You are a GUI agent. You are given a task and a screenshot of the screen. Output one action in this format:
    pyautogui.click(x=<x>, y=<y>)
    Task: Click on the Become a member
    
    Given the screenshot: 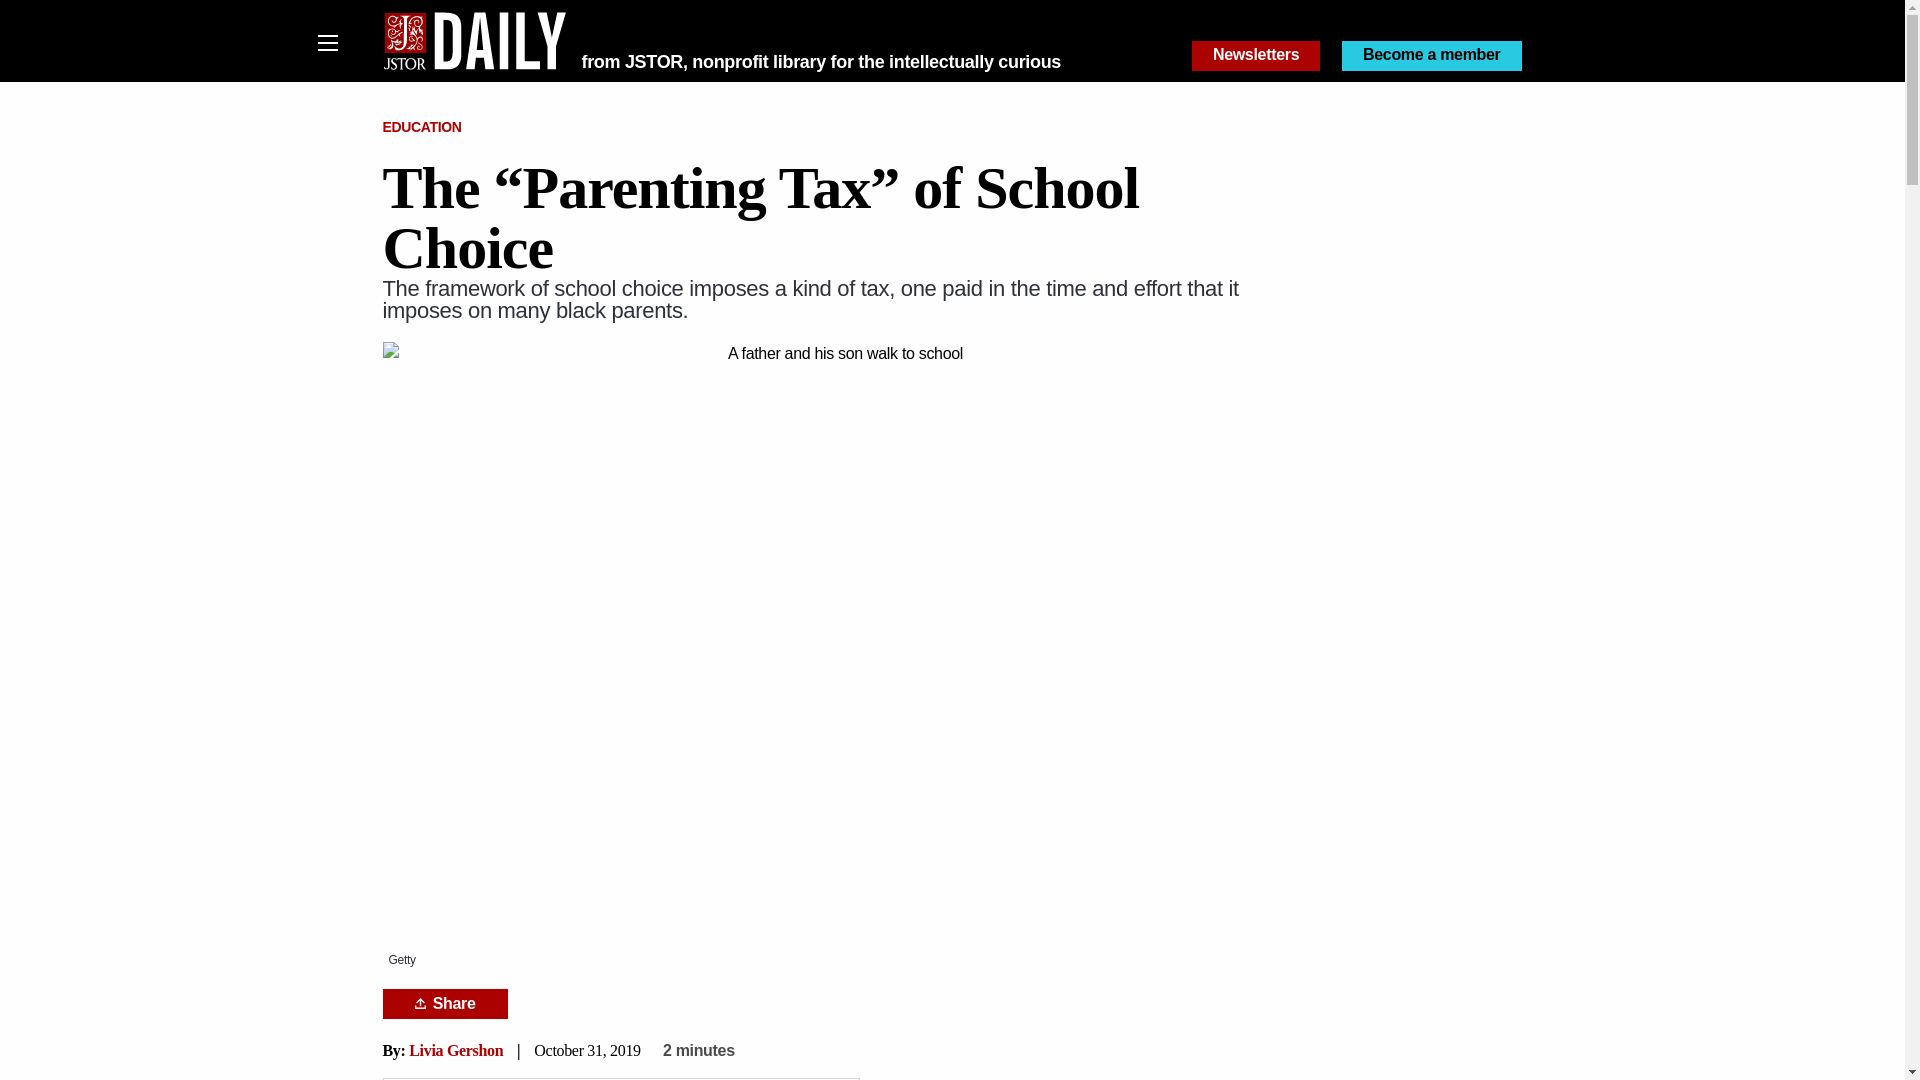 What is the action you would take?
    pyautogui.click(x=1432, y=56)
    